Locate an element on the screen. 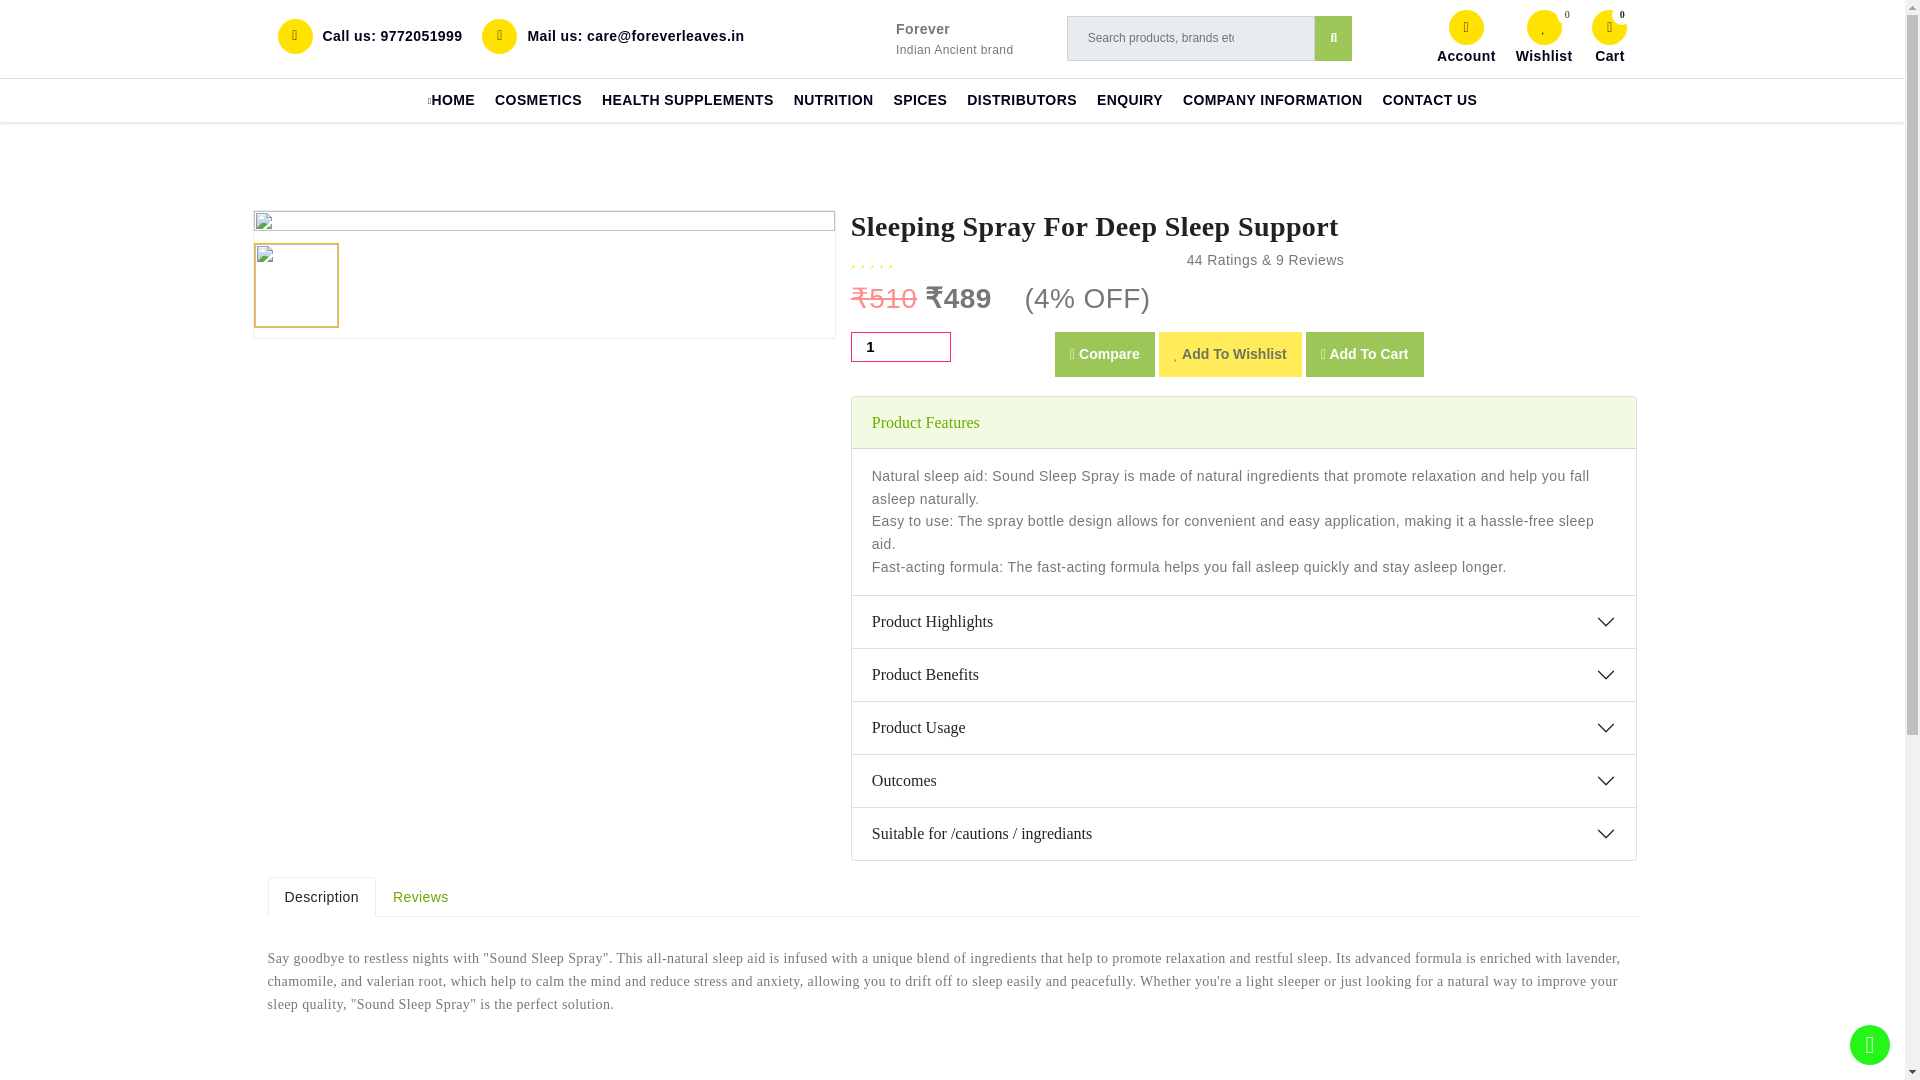 The image size is (1920, 1080). ENQUIRY is located at coordinates (1130, 100).